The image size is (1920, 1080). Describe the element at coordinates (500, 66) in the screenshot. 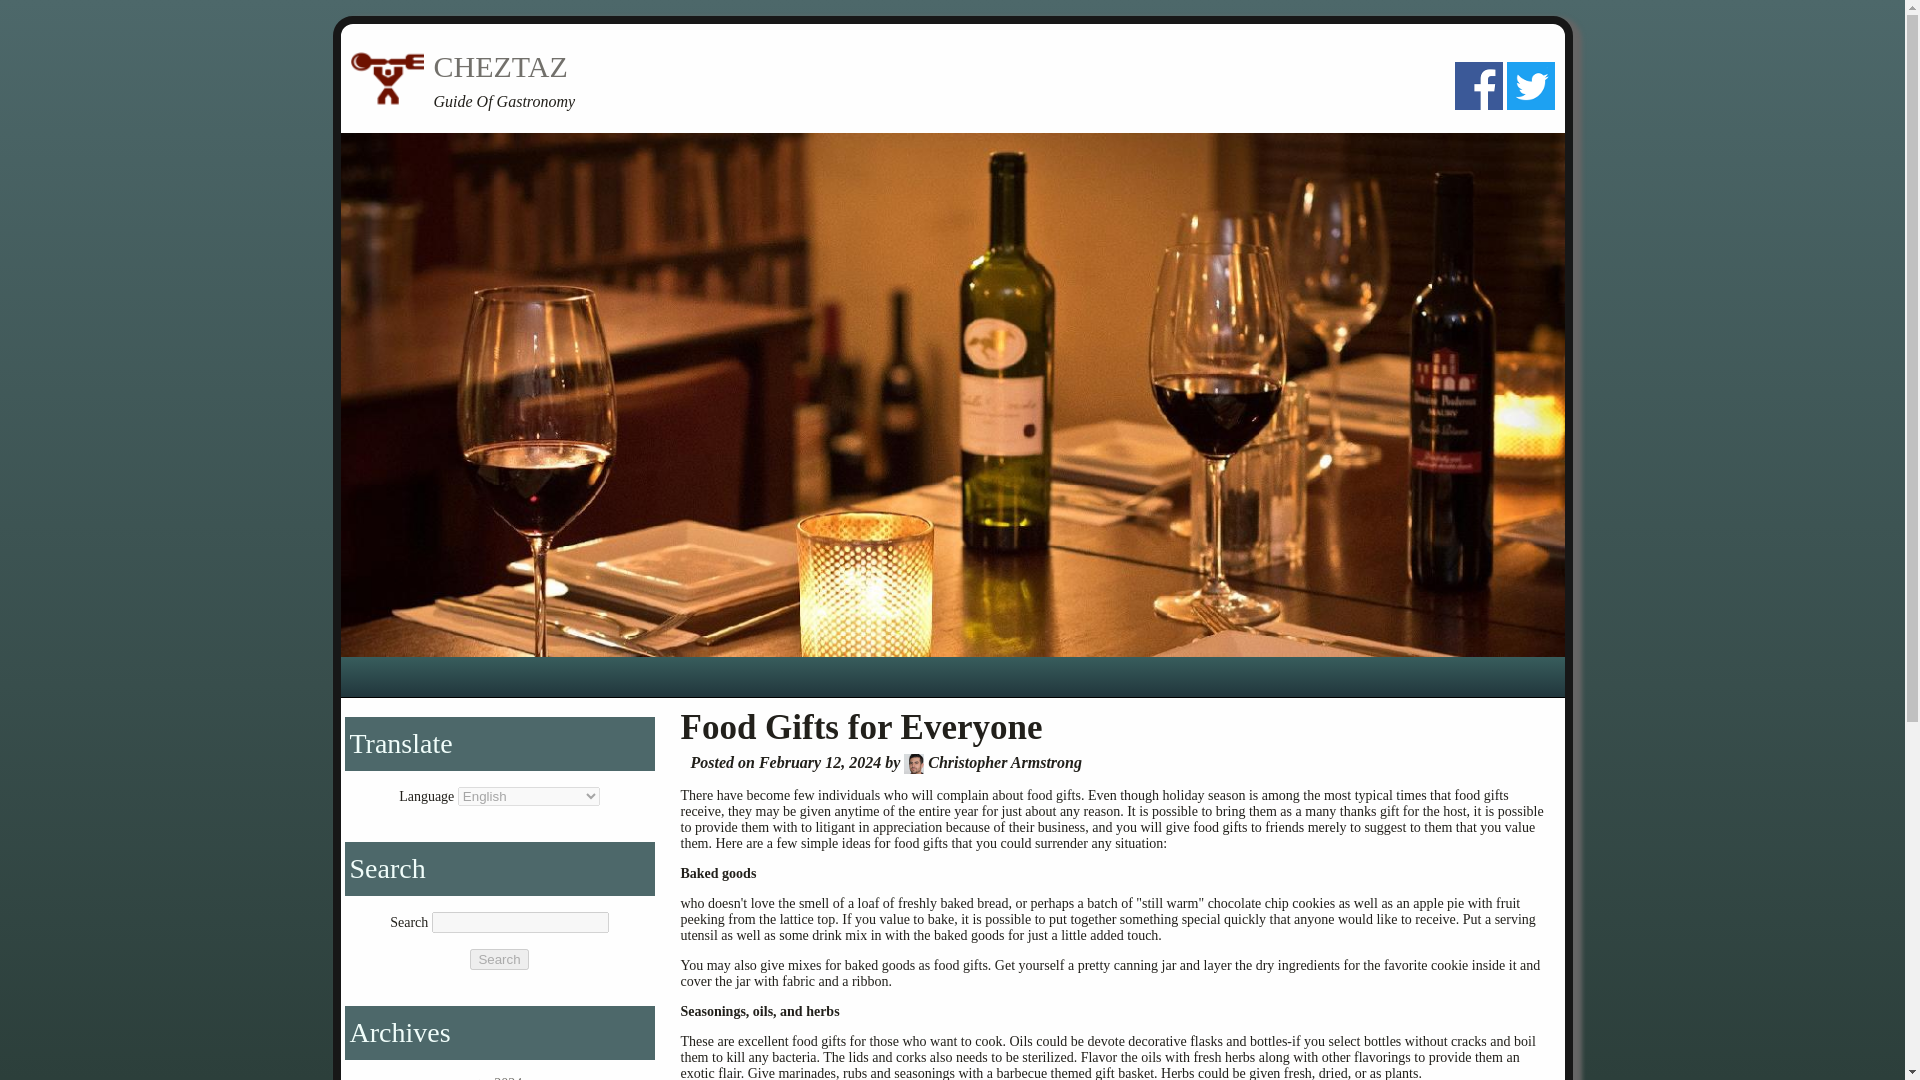

I see `CHEZTAZ` at that location.